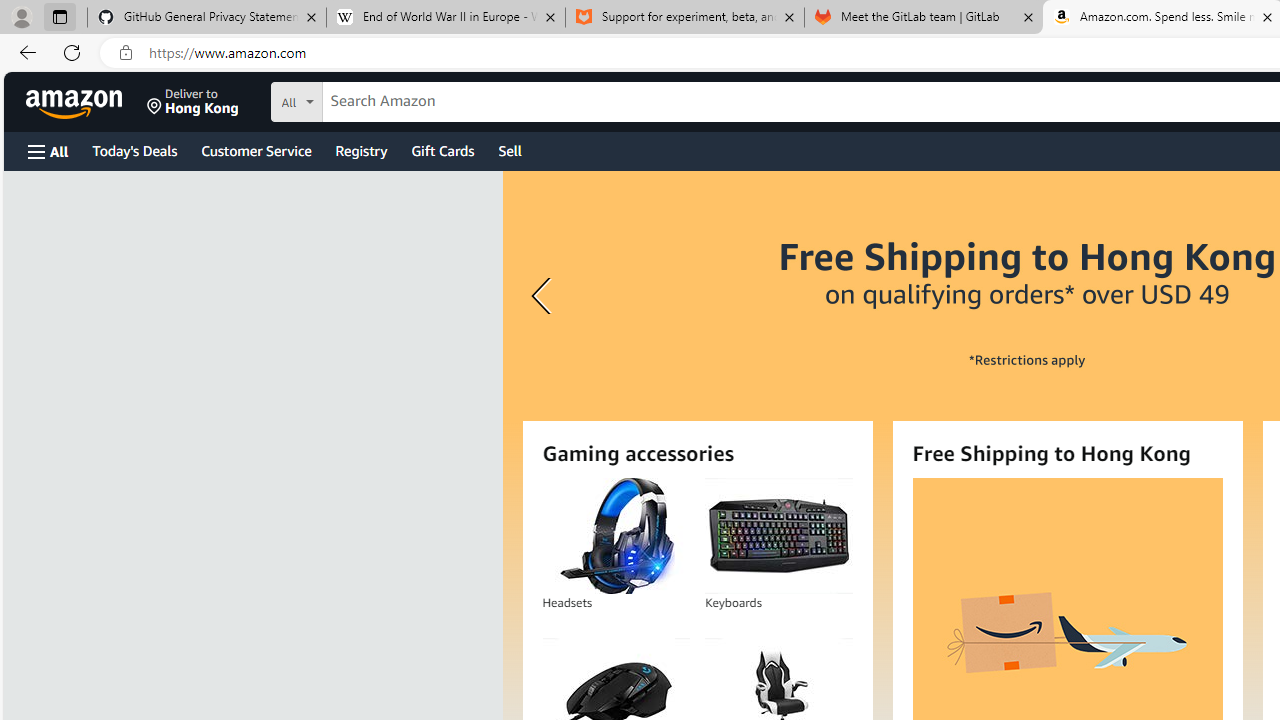  What do you see at coordinates (510, 150) in the screenshot?
I see `Sell` at bounding box center [510, 150].